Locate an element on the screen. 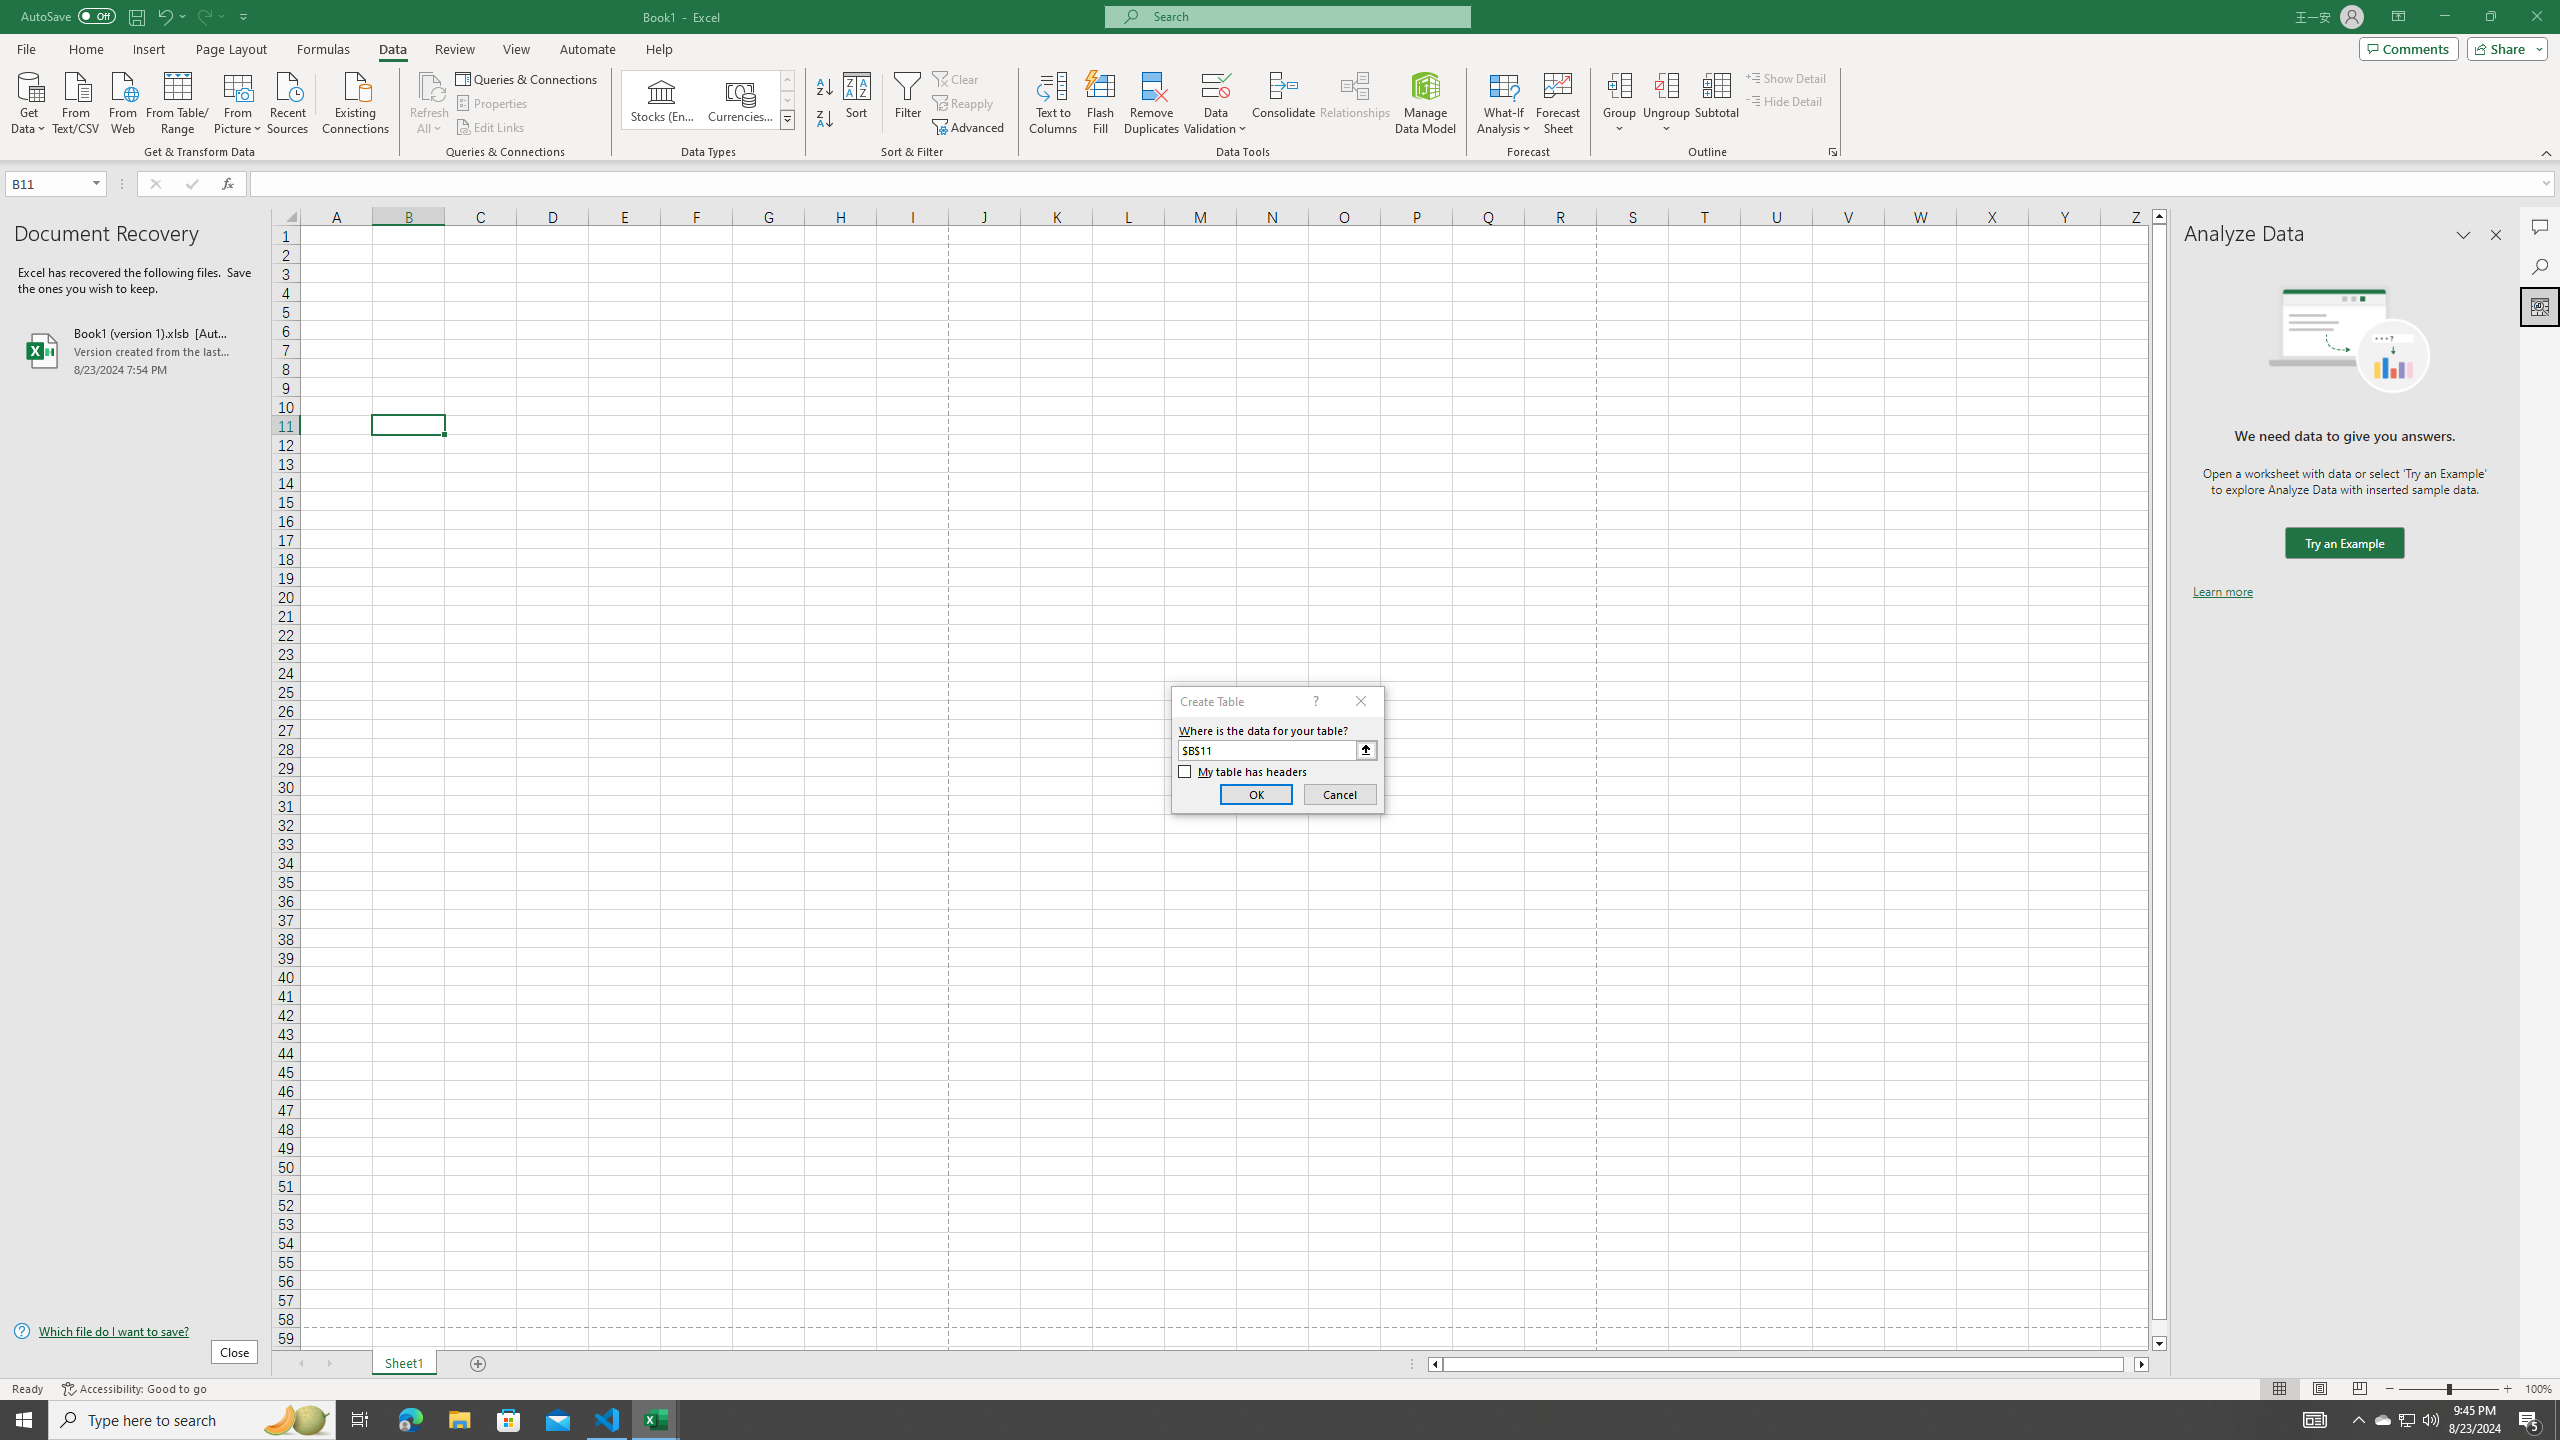 The height and width of the screenshot is (1440, 2560). Manage Data Model is located at coordinates (1426, 103).